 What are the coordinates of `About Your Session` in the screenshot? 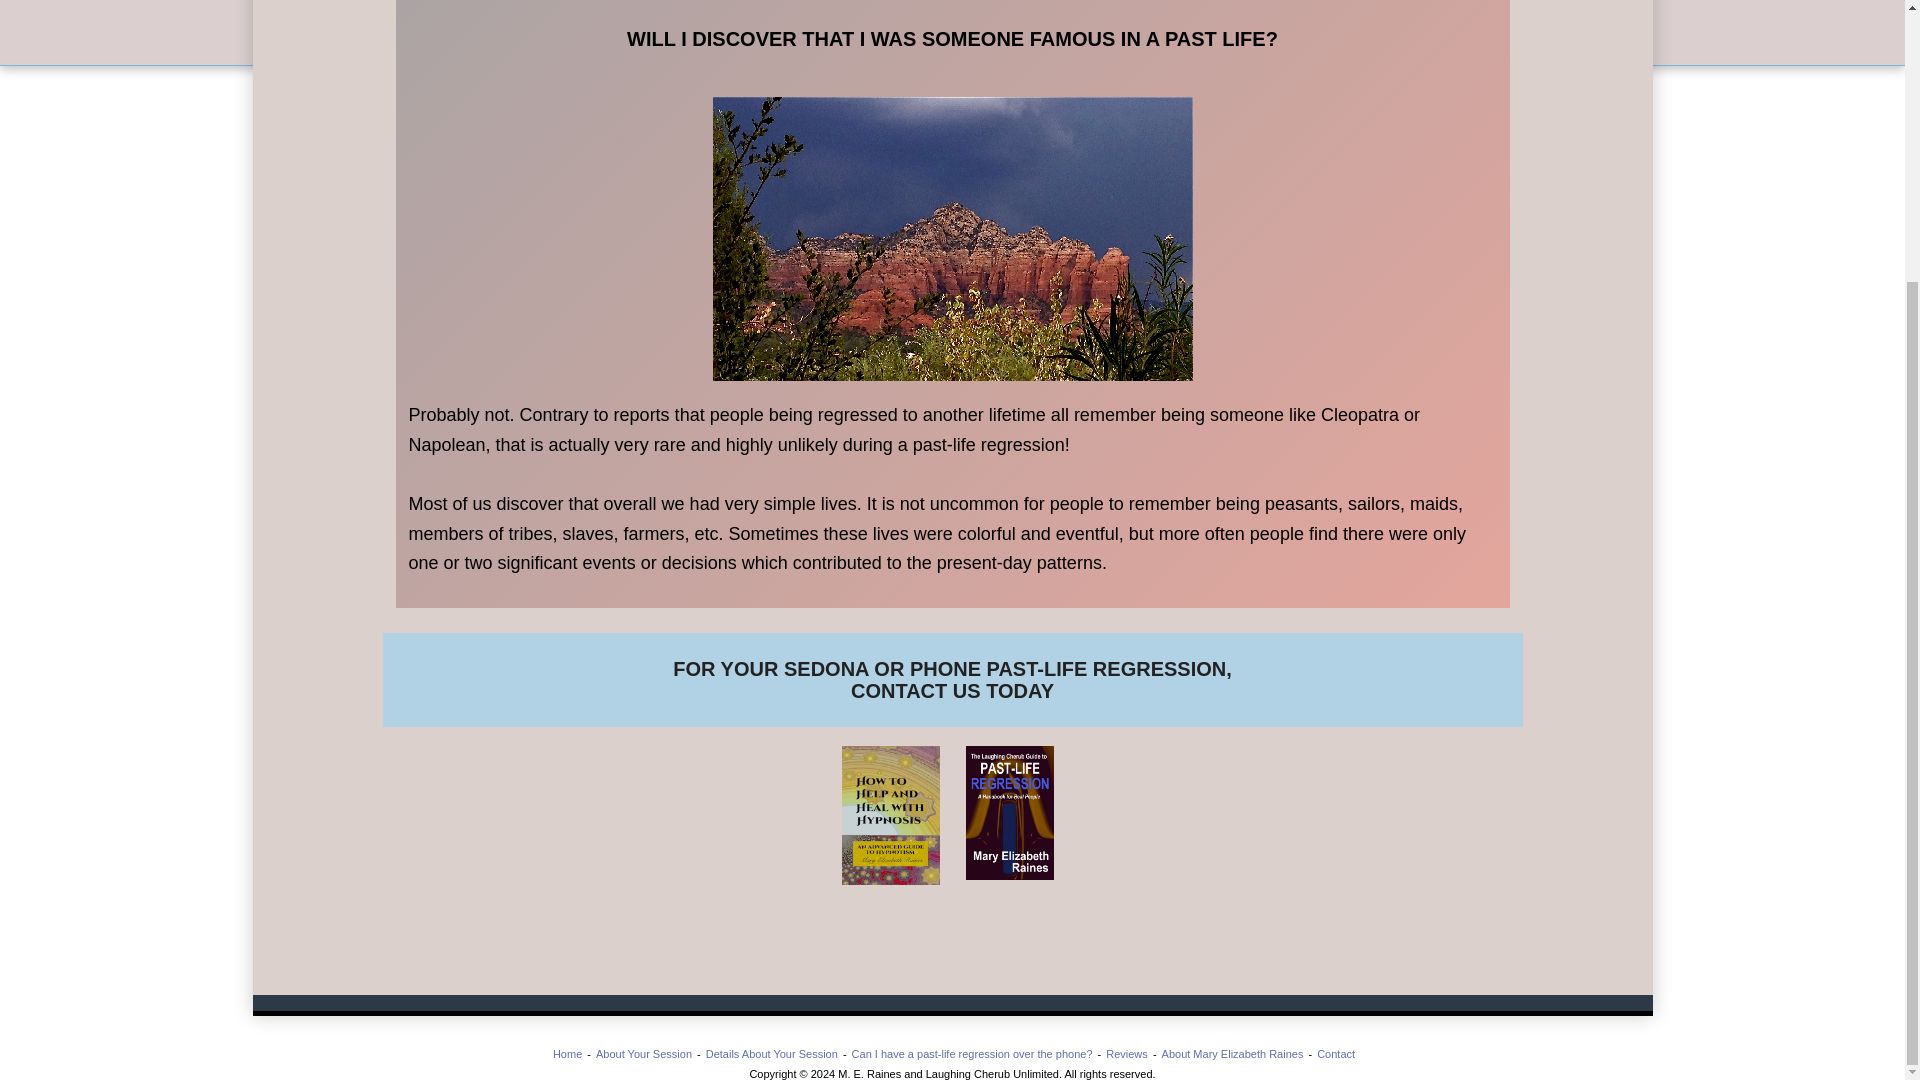 It's located at (643, 1053).